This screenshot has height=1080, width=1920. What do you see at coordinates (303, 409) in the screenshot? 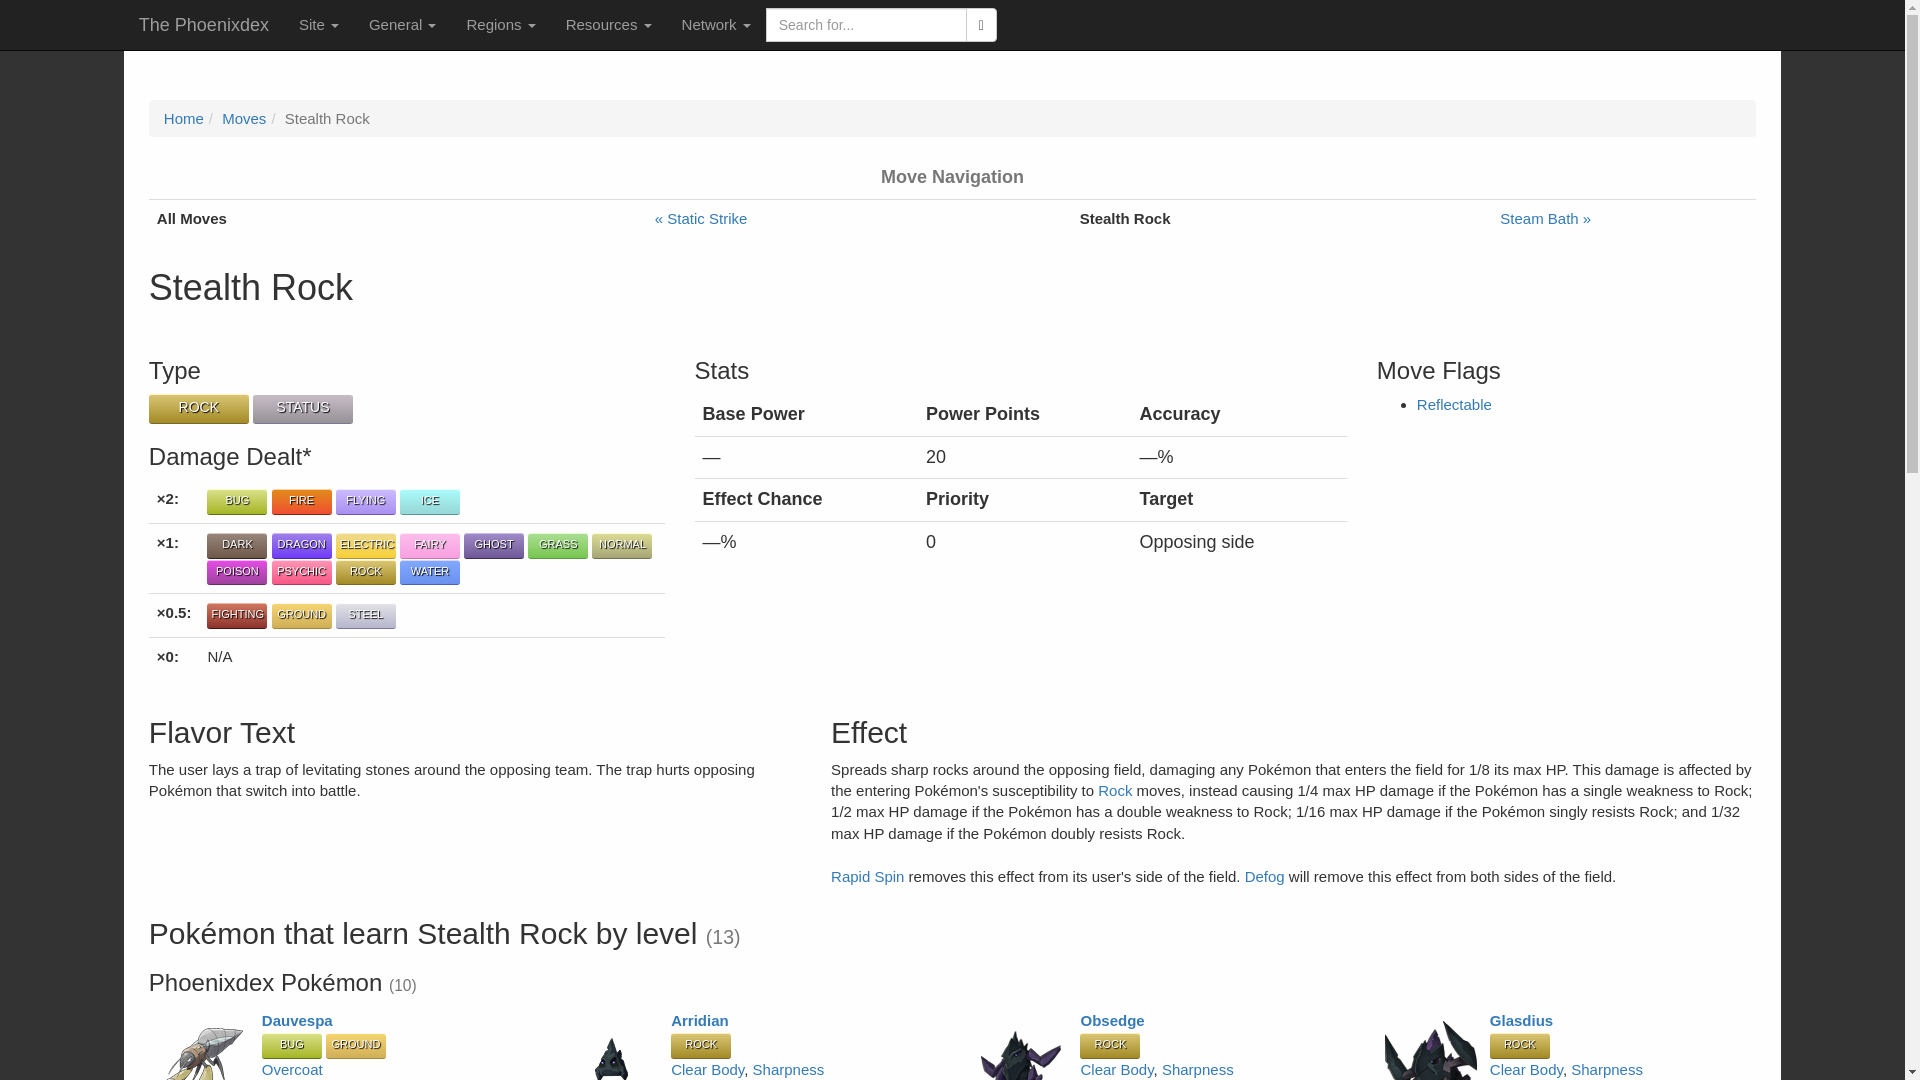
I see `STATUS` at bounding box center [303, 409].